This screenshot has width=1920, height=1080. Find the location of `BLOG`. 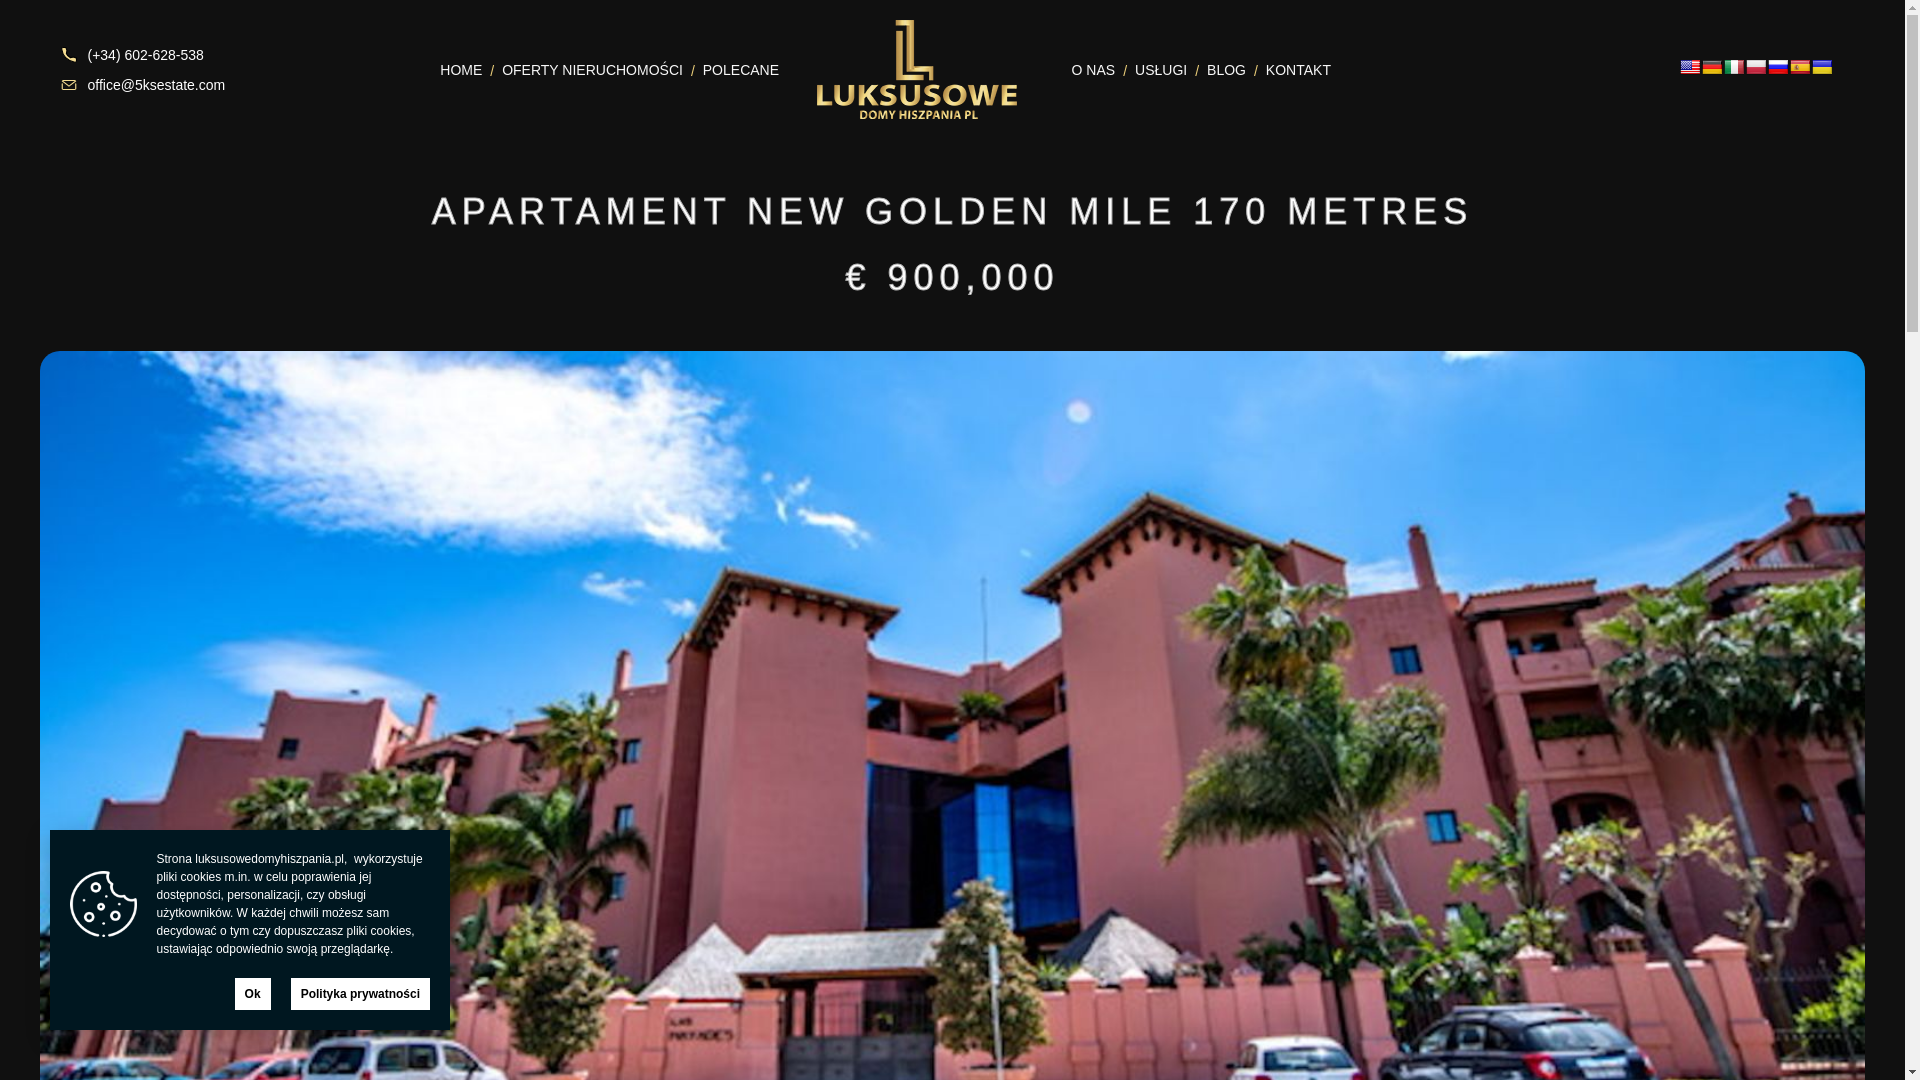

BLOG is located at coordinates (1216, 68).